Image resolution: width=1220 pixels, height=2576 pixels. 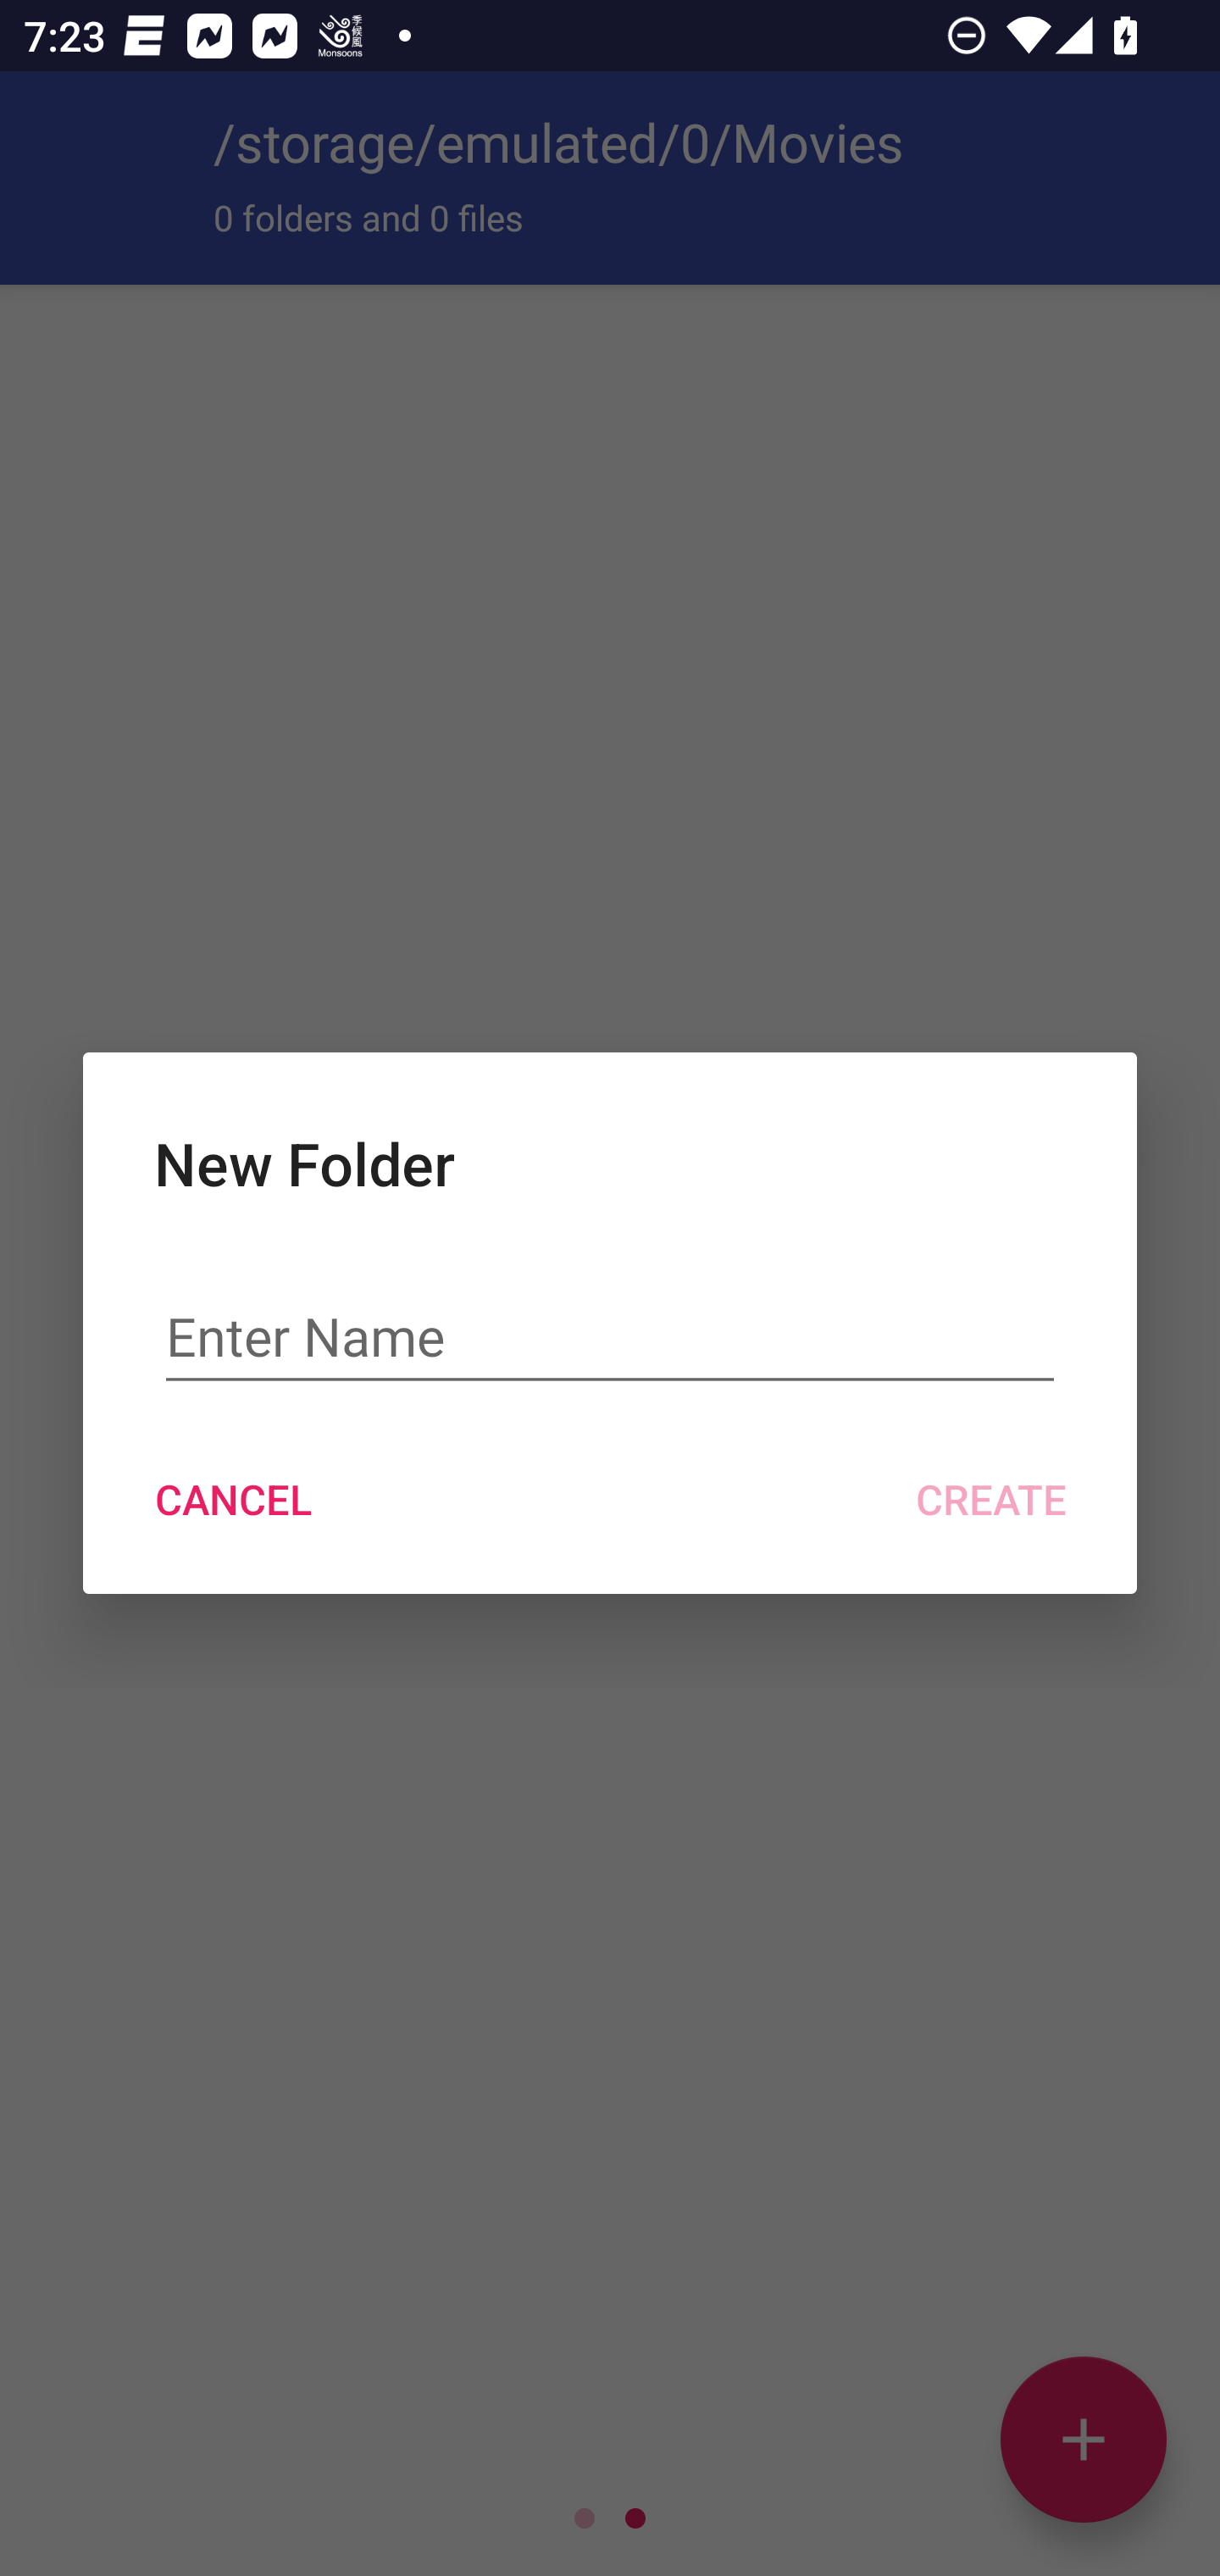 I want to click on CREATE, so click(x=990, y=1499).